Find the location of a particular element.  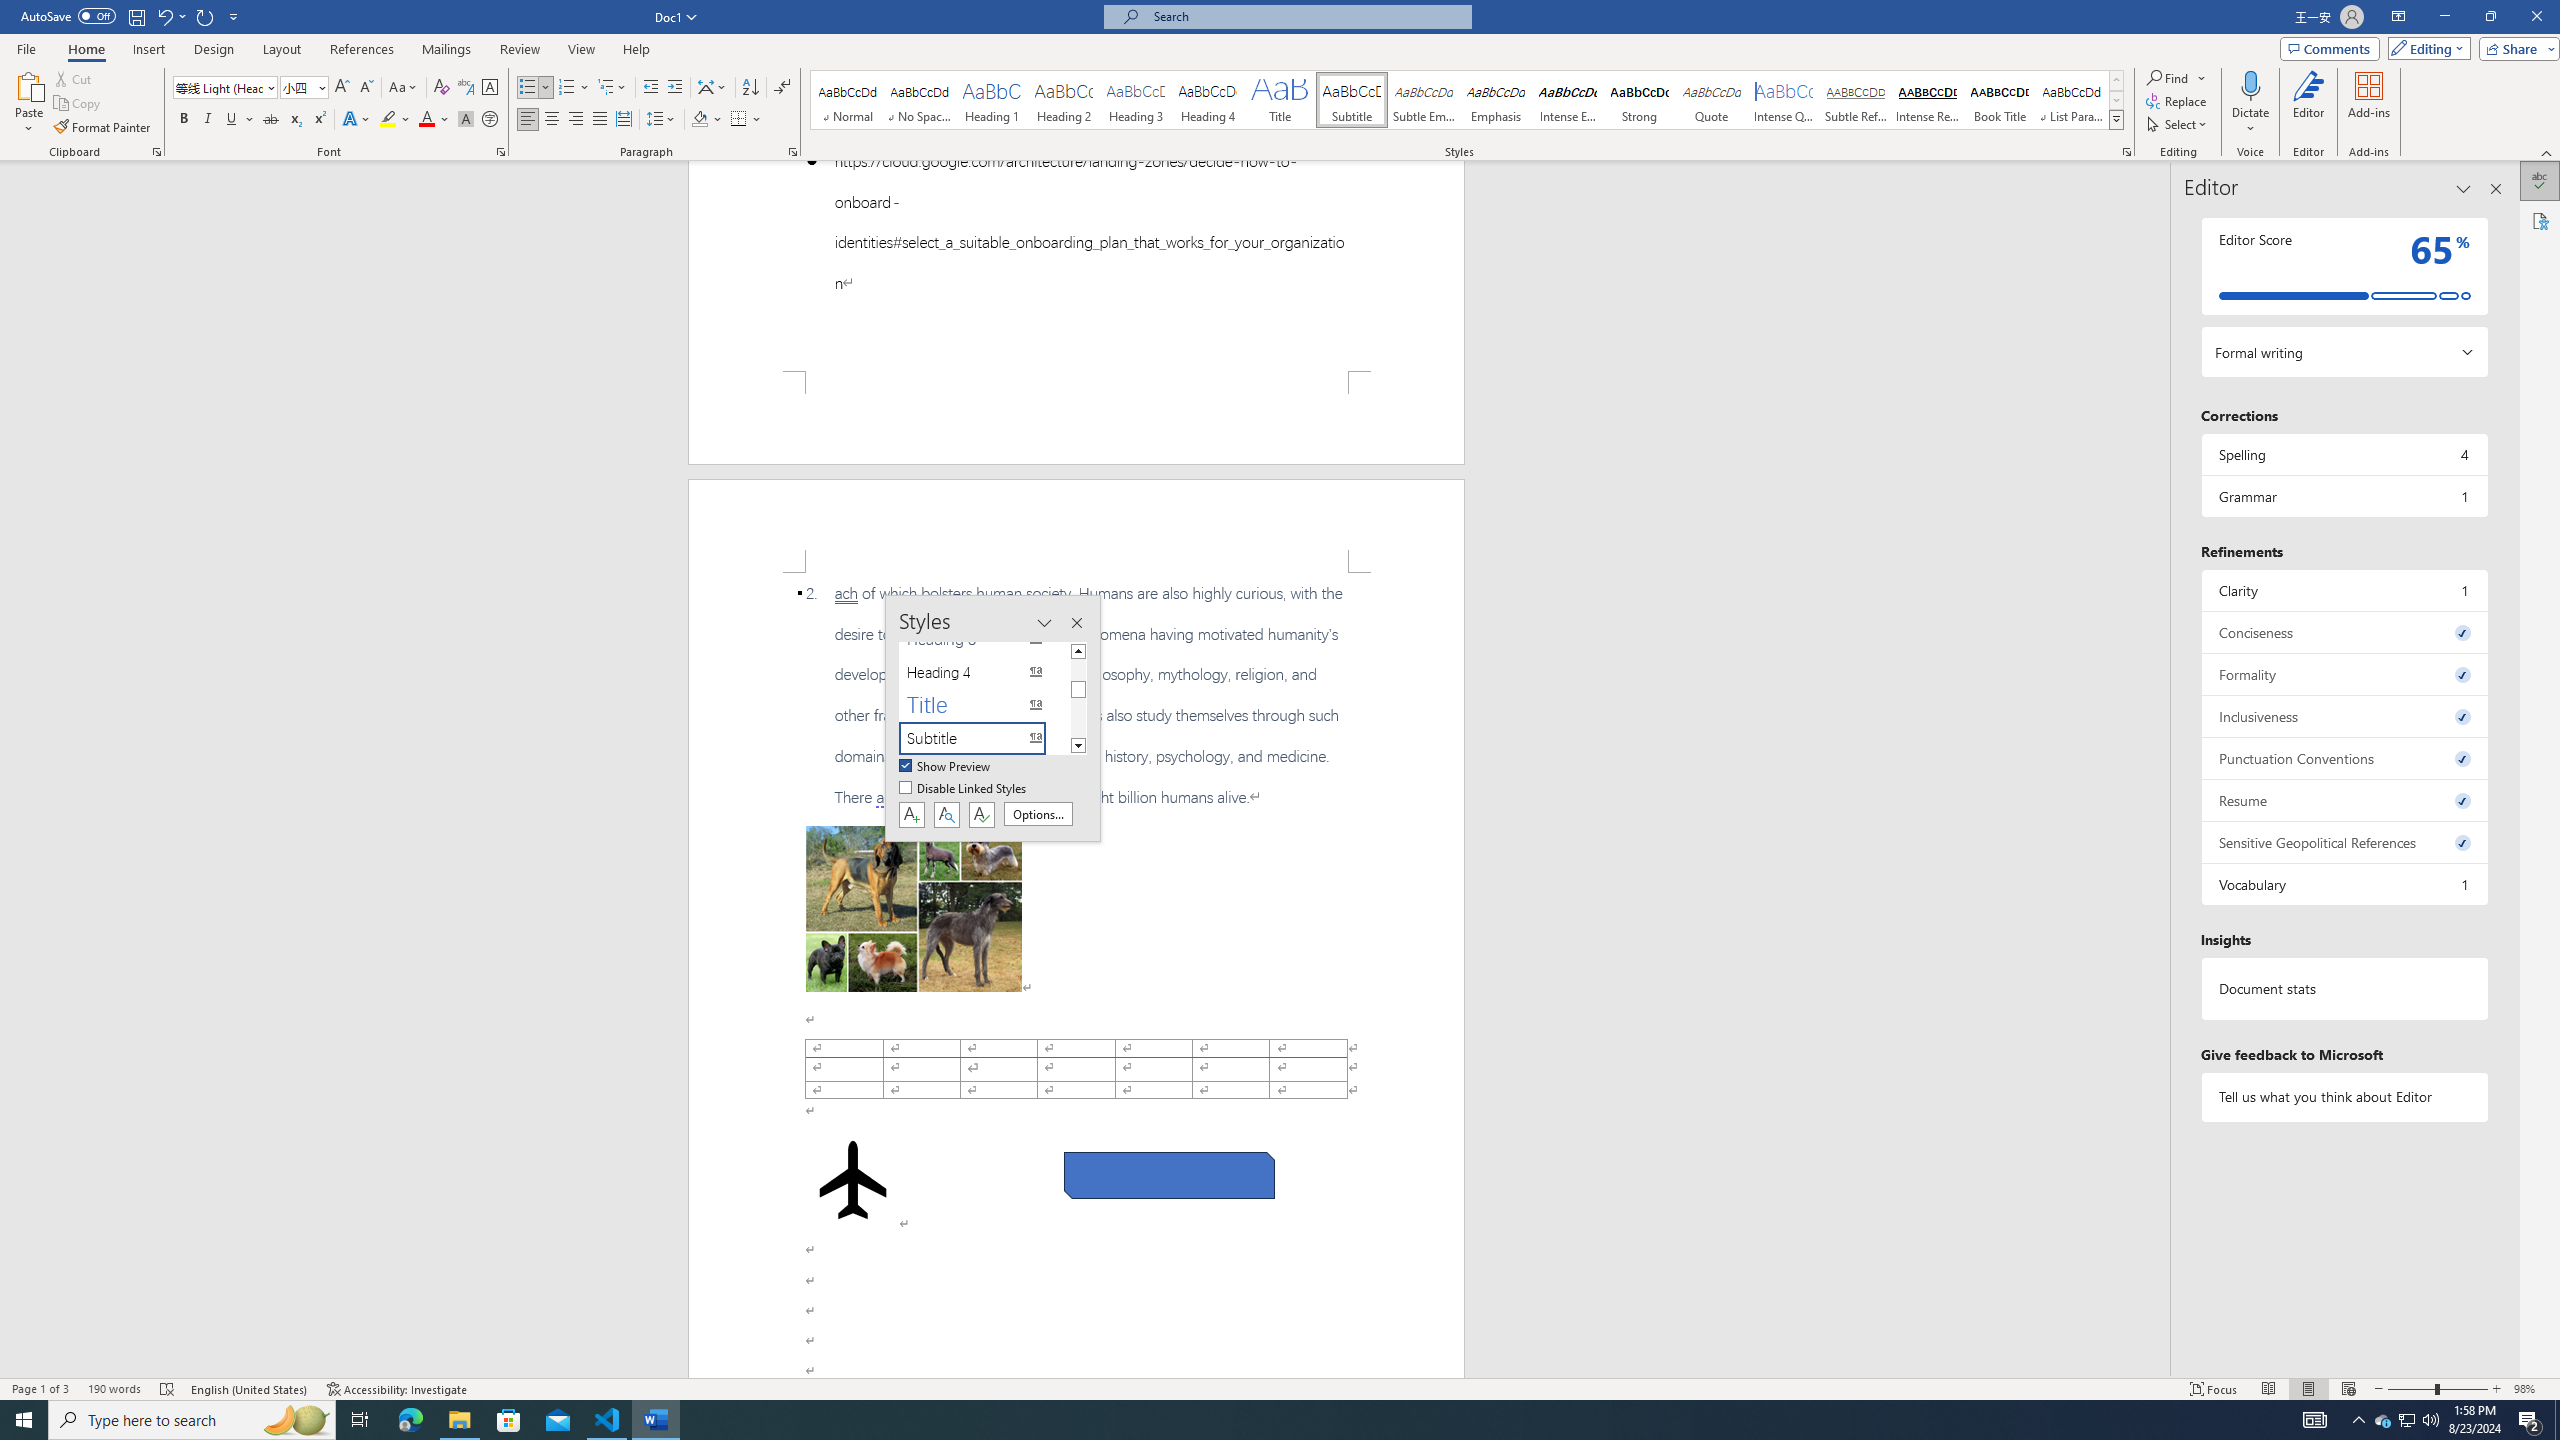

Intense Reference is located at coordinates (1927, 100).